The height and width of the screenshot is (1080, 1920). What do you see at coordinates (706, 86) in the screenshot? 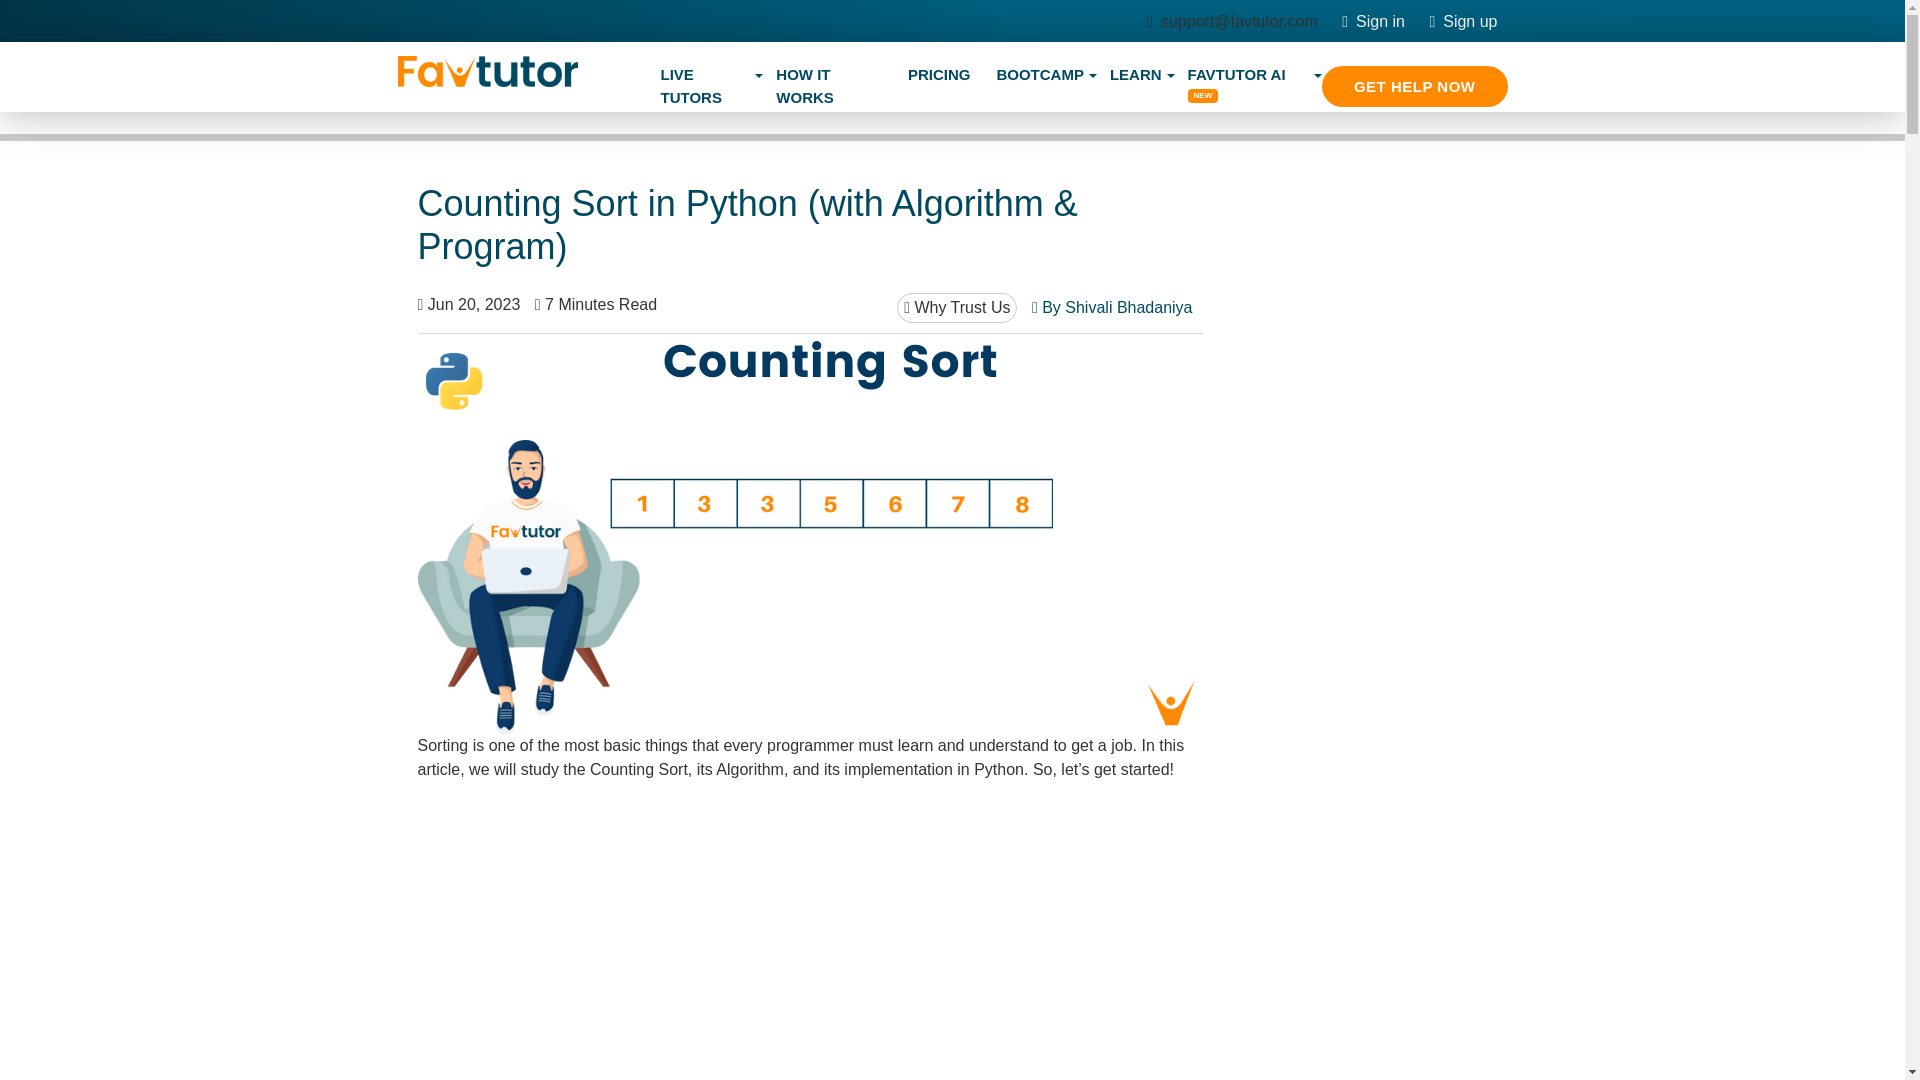
I see `LIVE TUTORS` at bounding box center [706, 86].